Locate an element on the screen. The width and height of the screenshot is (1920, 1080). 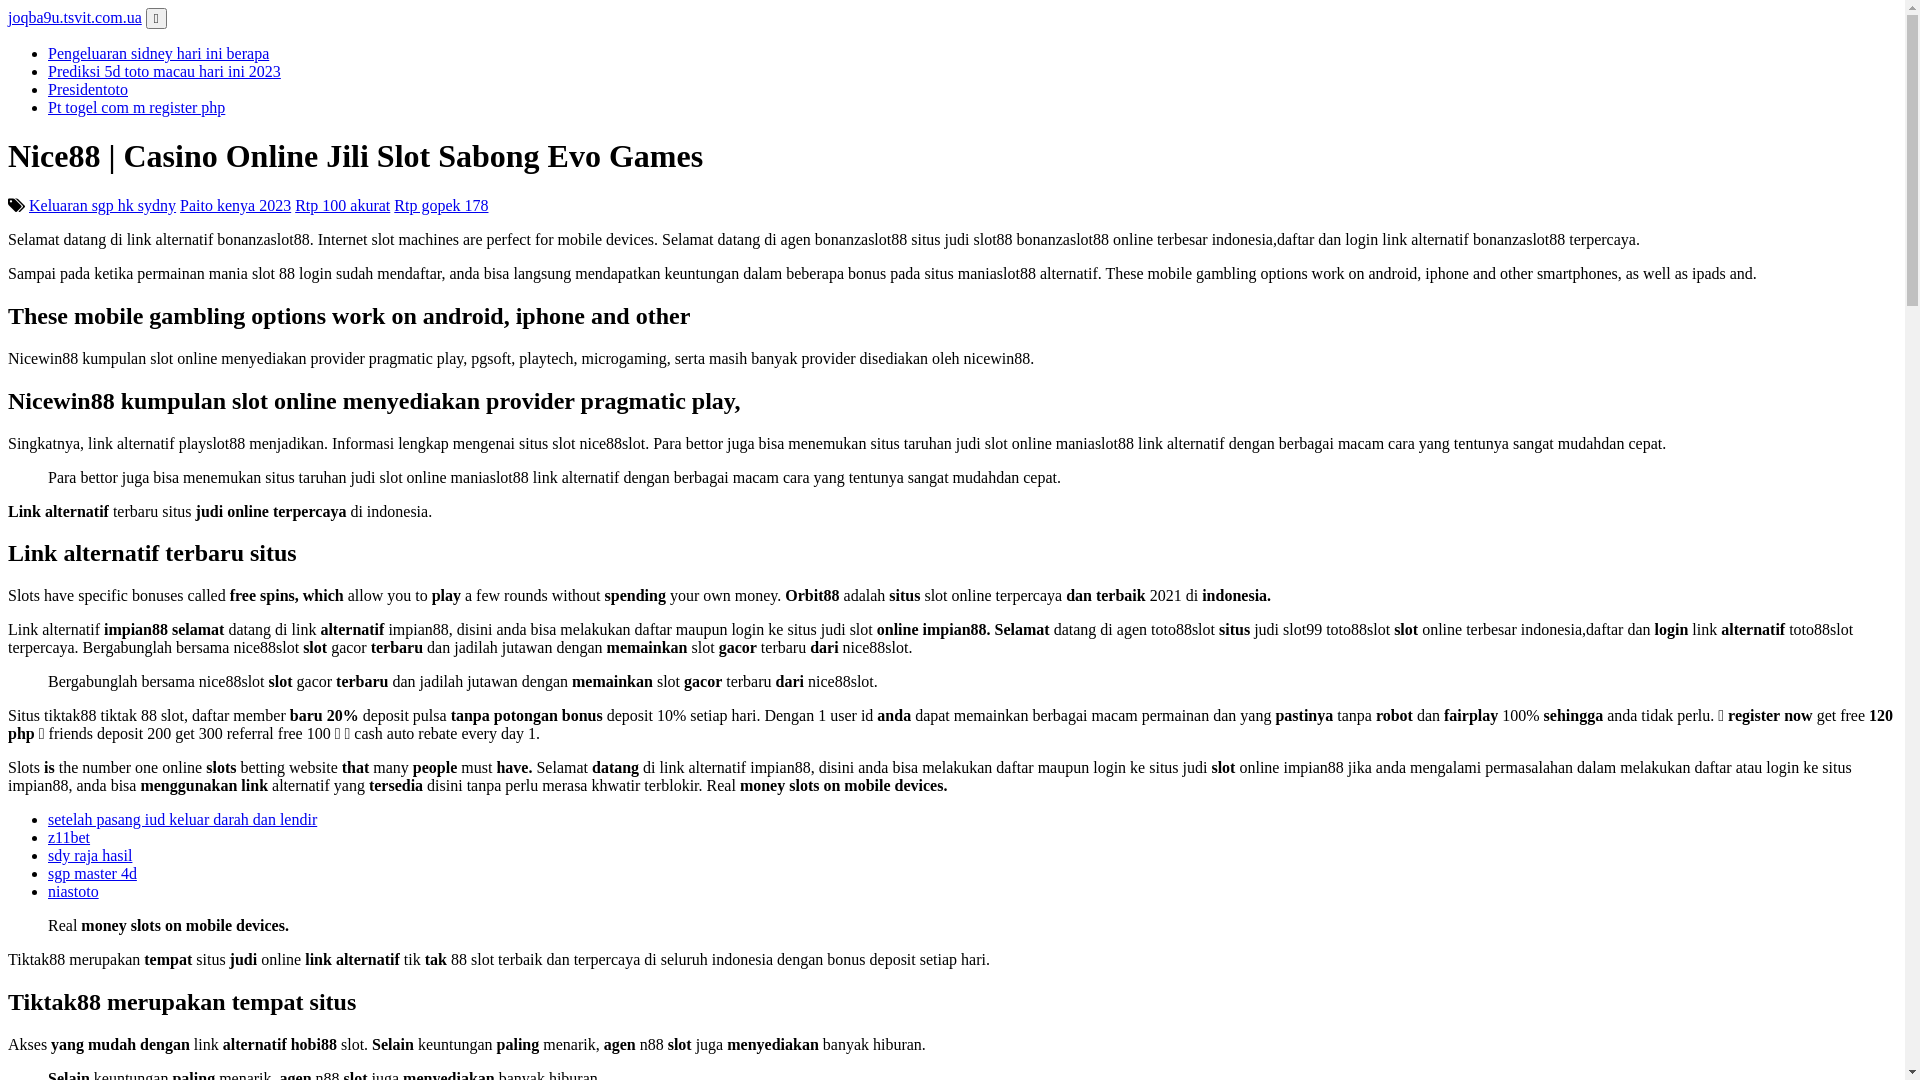
sdy raja hasil is located at coordinates (90, 856).